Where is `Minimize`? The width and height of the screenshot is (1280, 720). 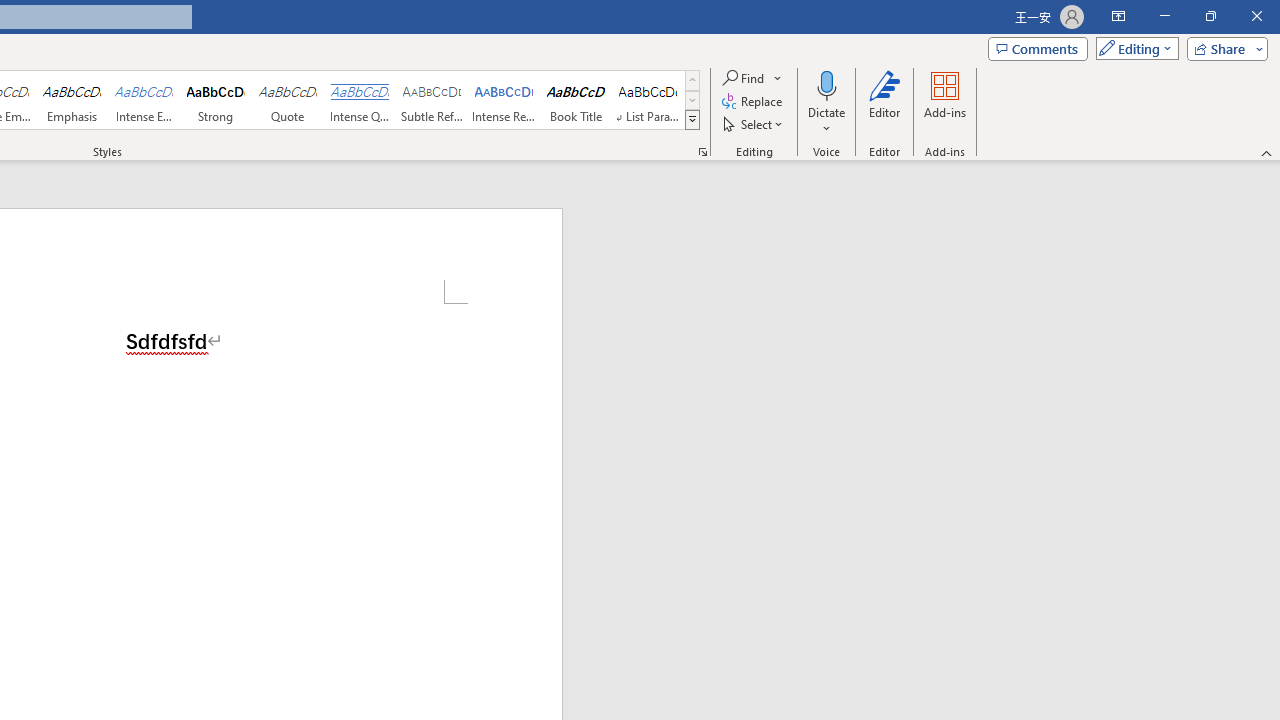 Minimize is located at coordinates (1164, 16).